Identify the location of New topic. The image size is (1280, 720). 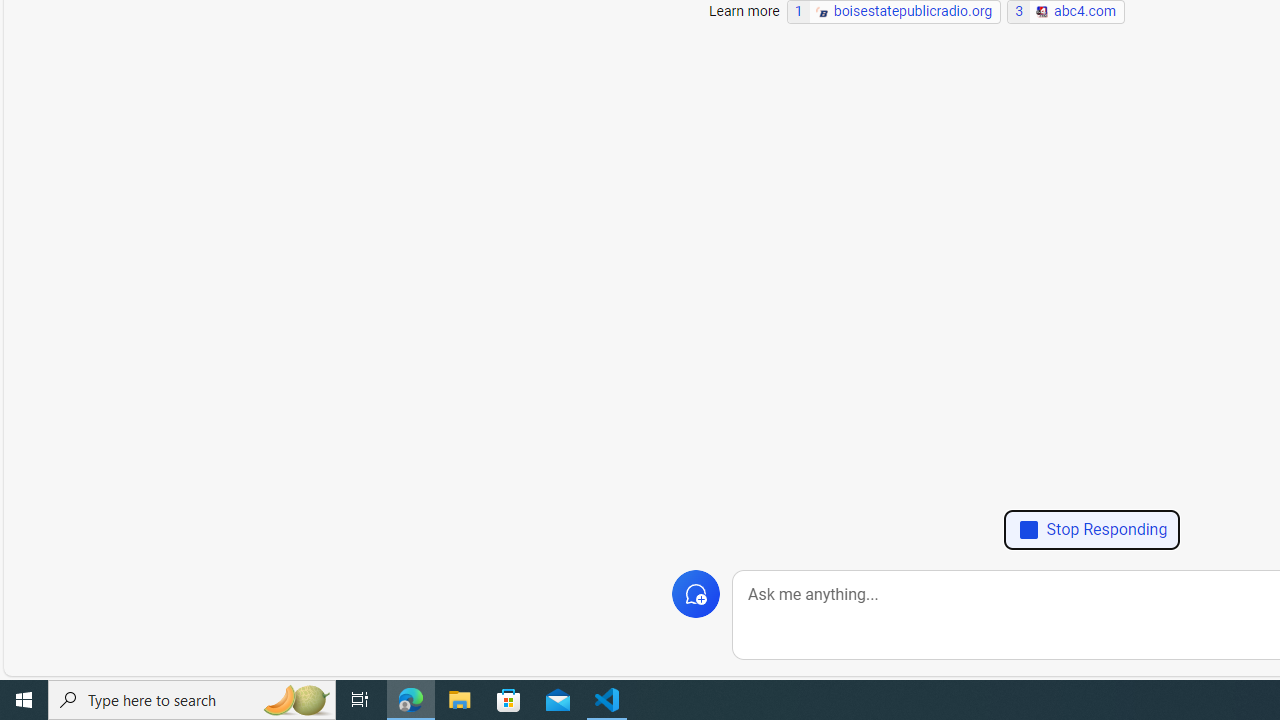
(696, 594).